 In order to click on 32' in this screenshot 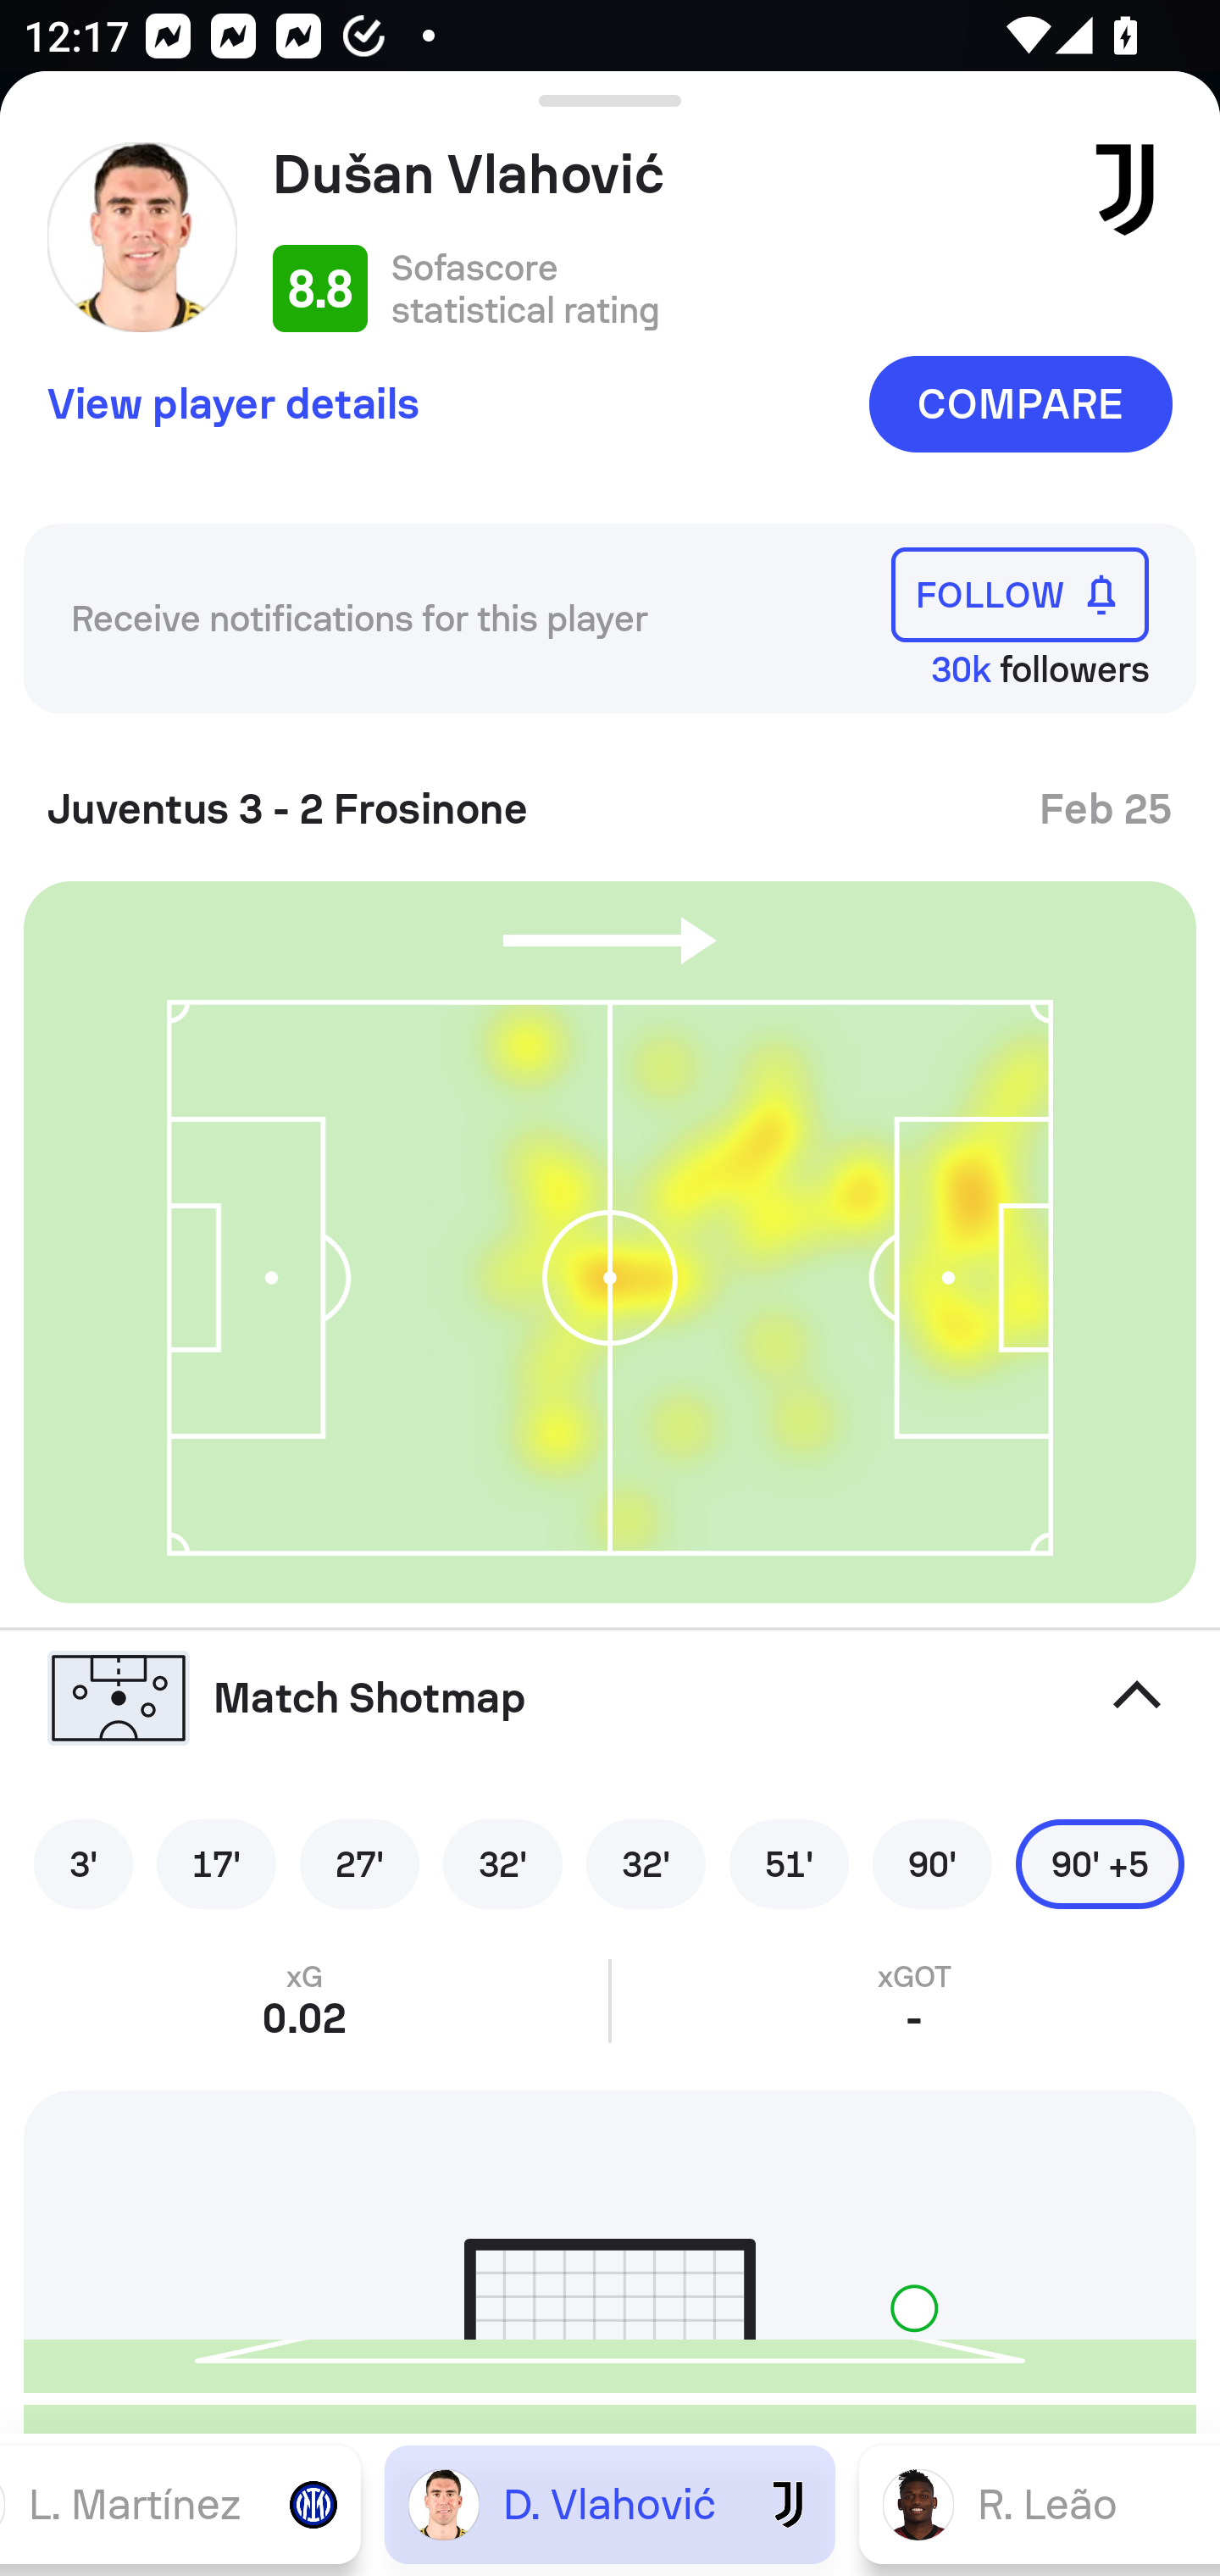, I will do `click(646, 1863)`.